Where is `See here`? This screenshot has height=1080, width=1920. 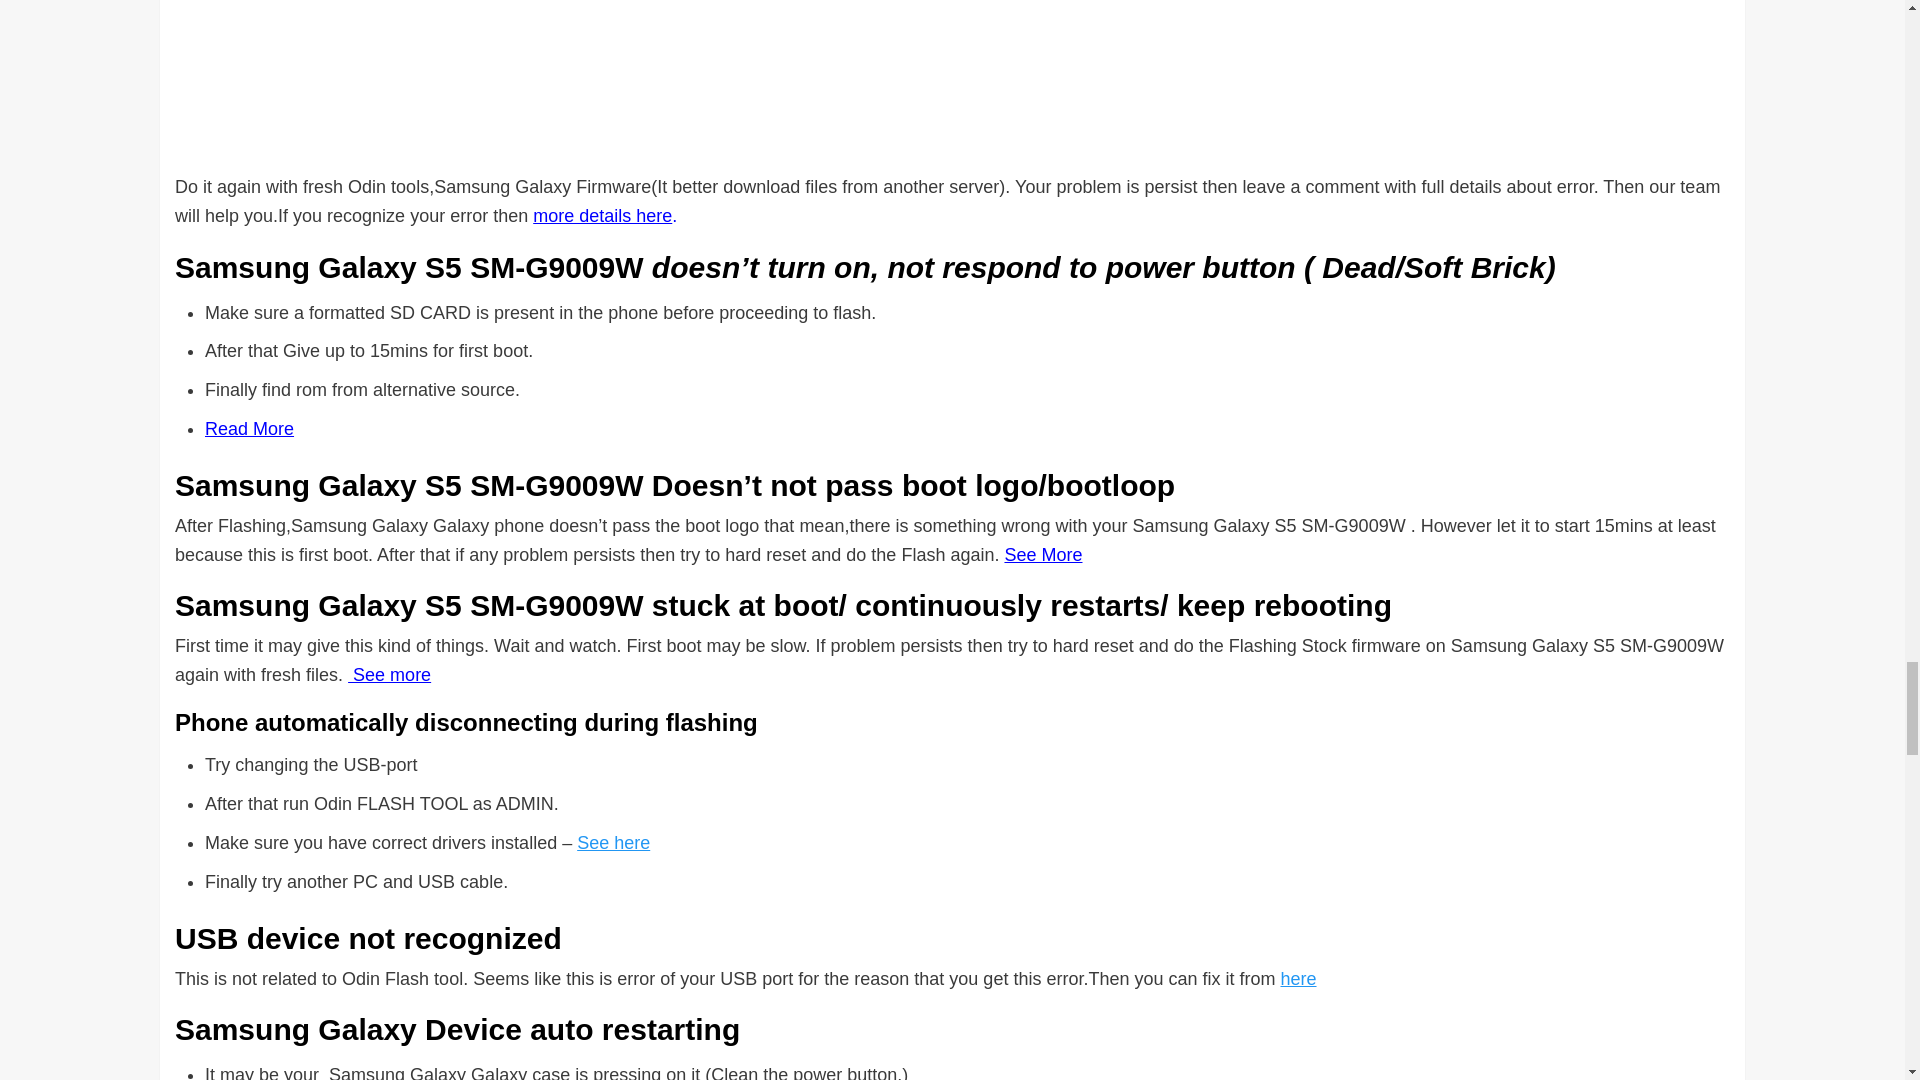
See here is located at coordinates (614, 842).